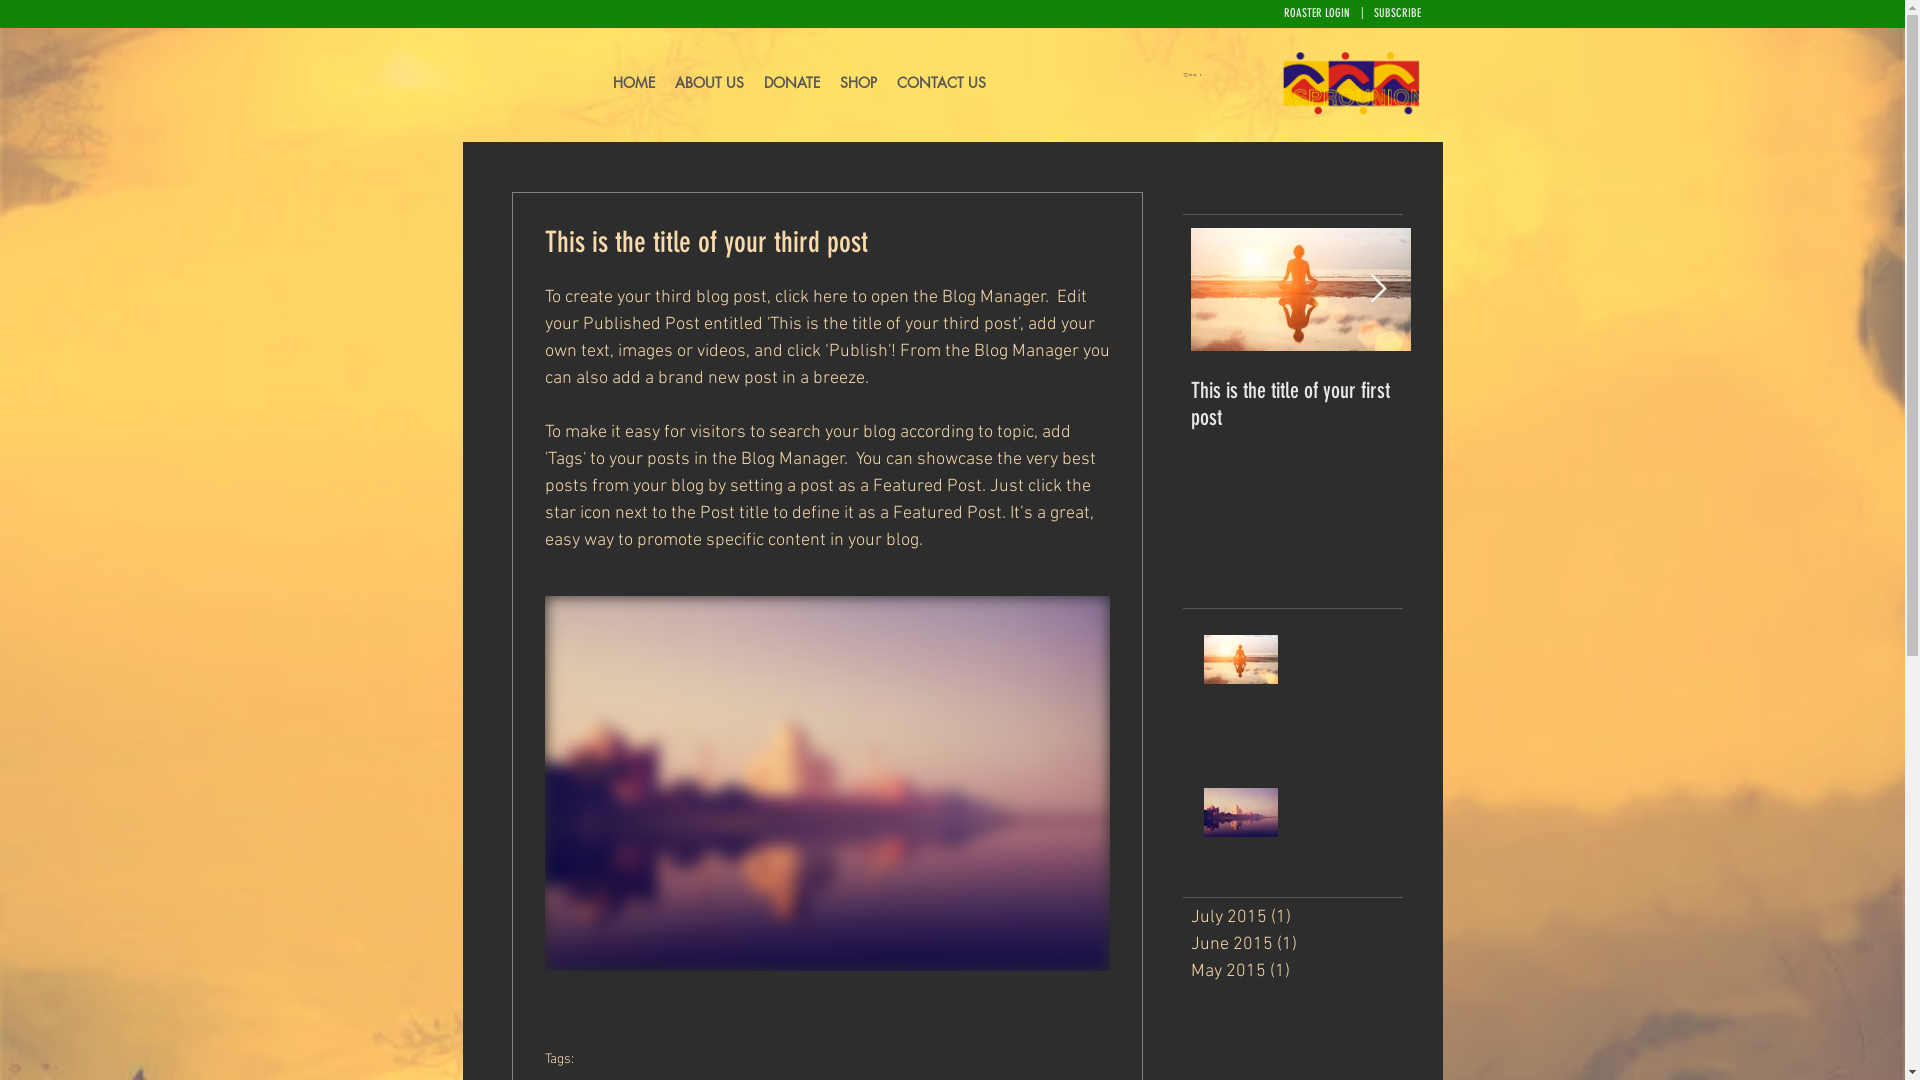 Image resolution: width=1920 pixels, height=1080 pixels. I want to click on LA JACOBA, so click(513, 83).